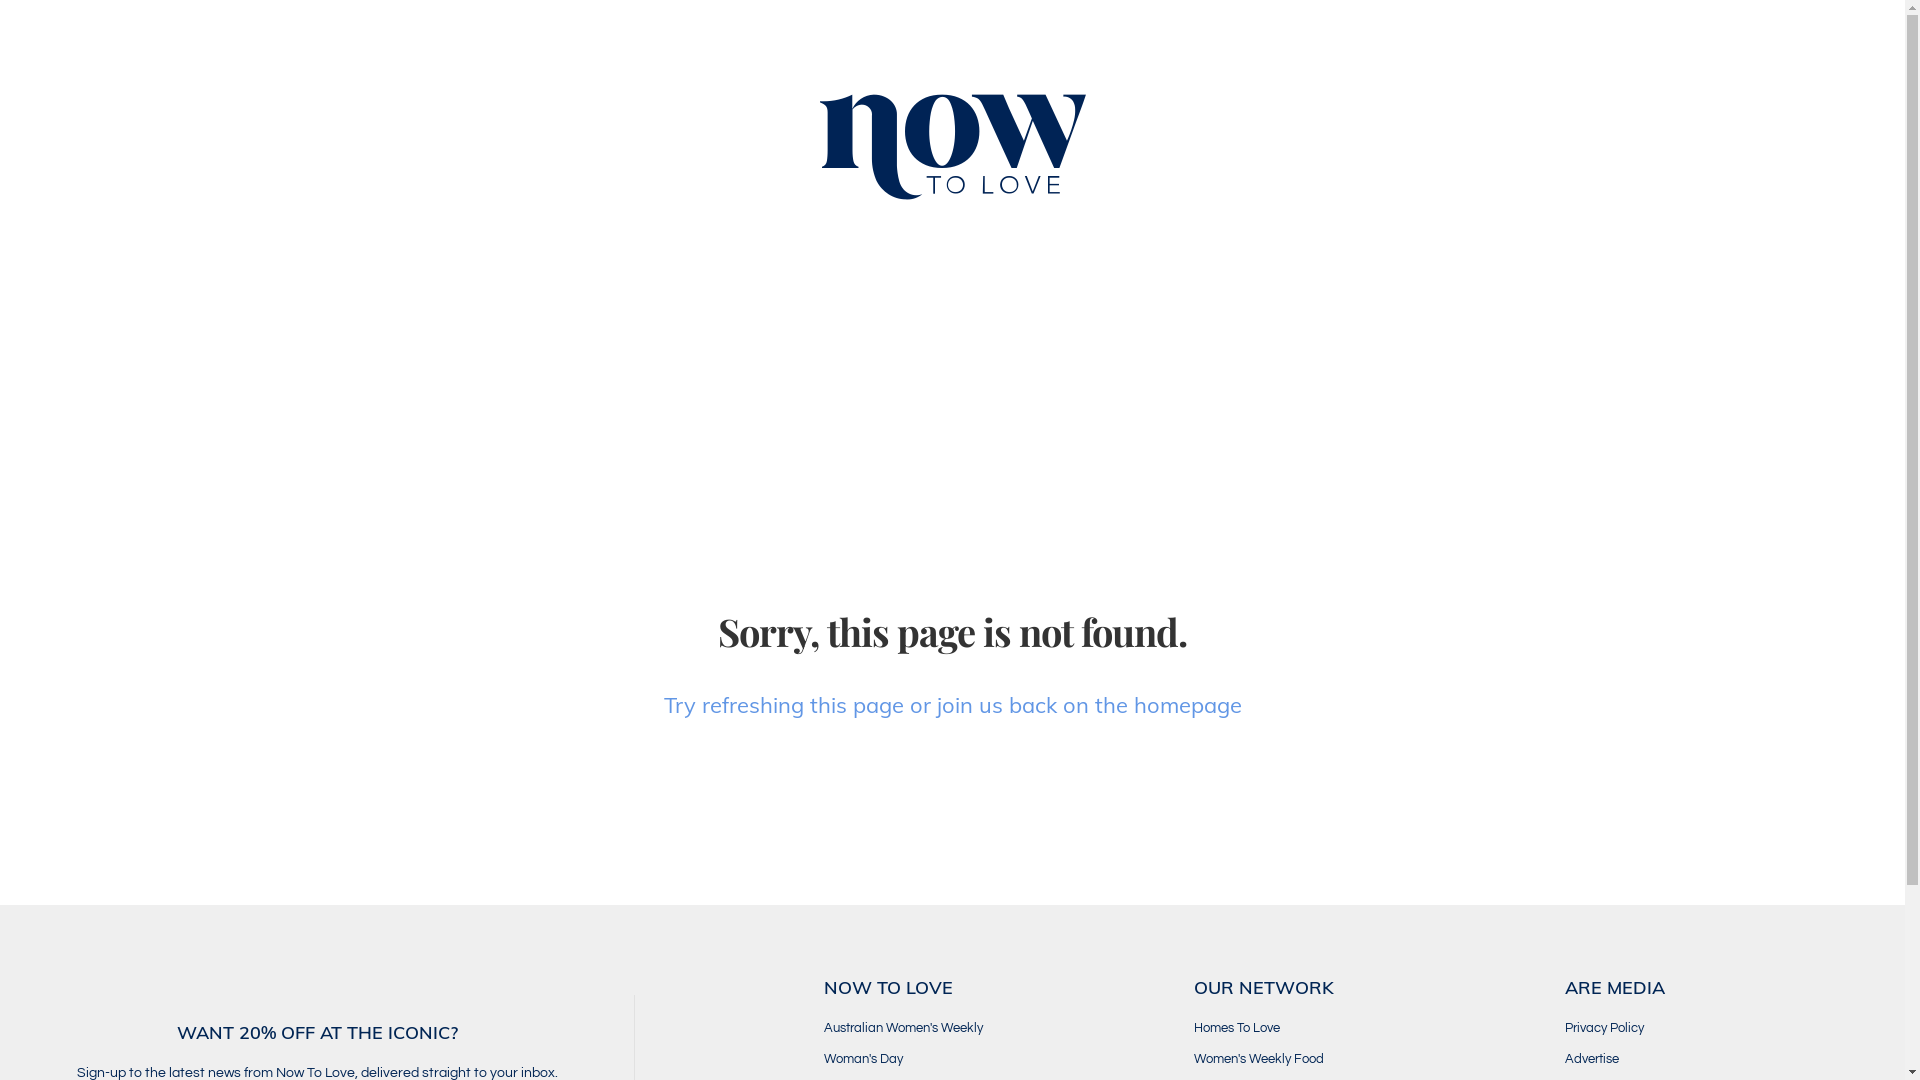 The height and width of the screenshot is (1080, 1920). Describe the element at coordinates (1349, 1028) in the screenshot. I see `Homes To Love` at that location.